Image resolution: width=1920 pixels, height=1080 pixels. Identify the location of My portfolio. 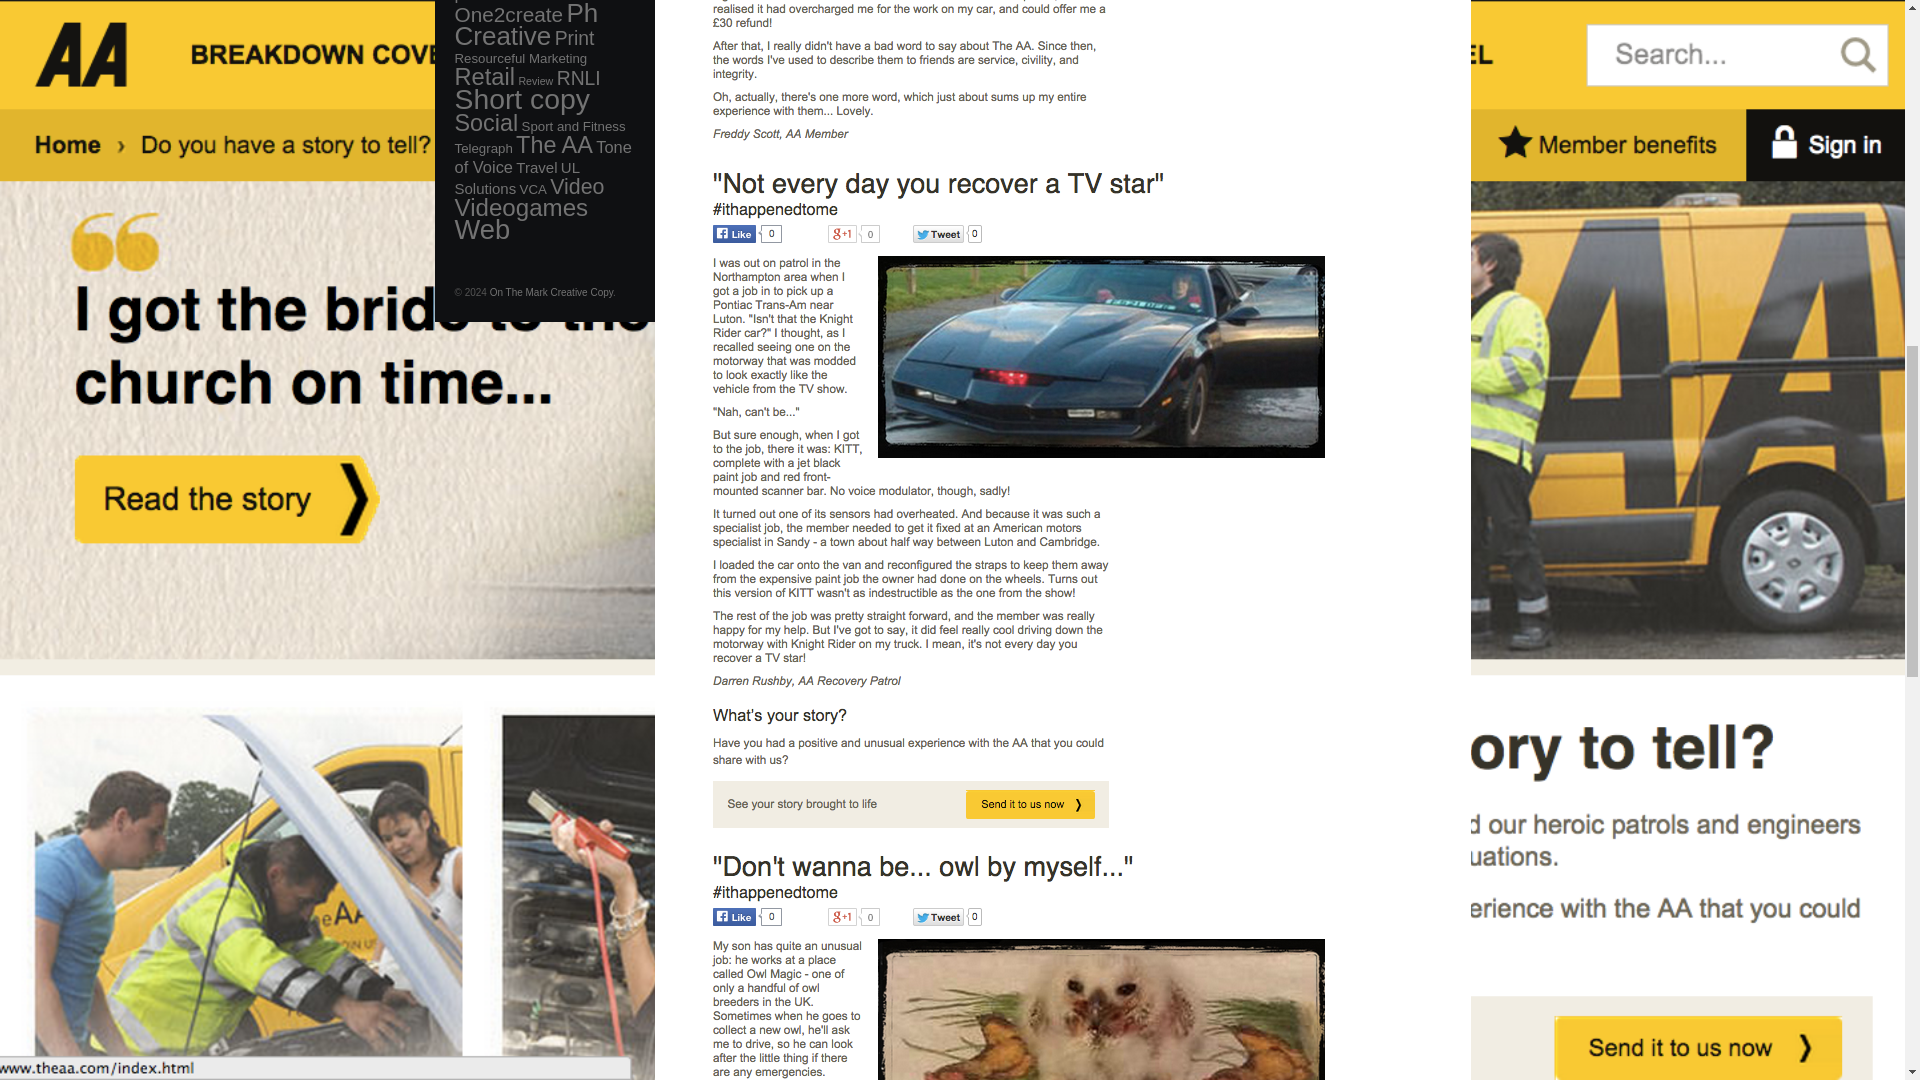
(525, 2).